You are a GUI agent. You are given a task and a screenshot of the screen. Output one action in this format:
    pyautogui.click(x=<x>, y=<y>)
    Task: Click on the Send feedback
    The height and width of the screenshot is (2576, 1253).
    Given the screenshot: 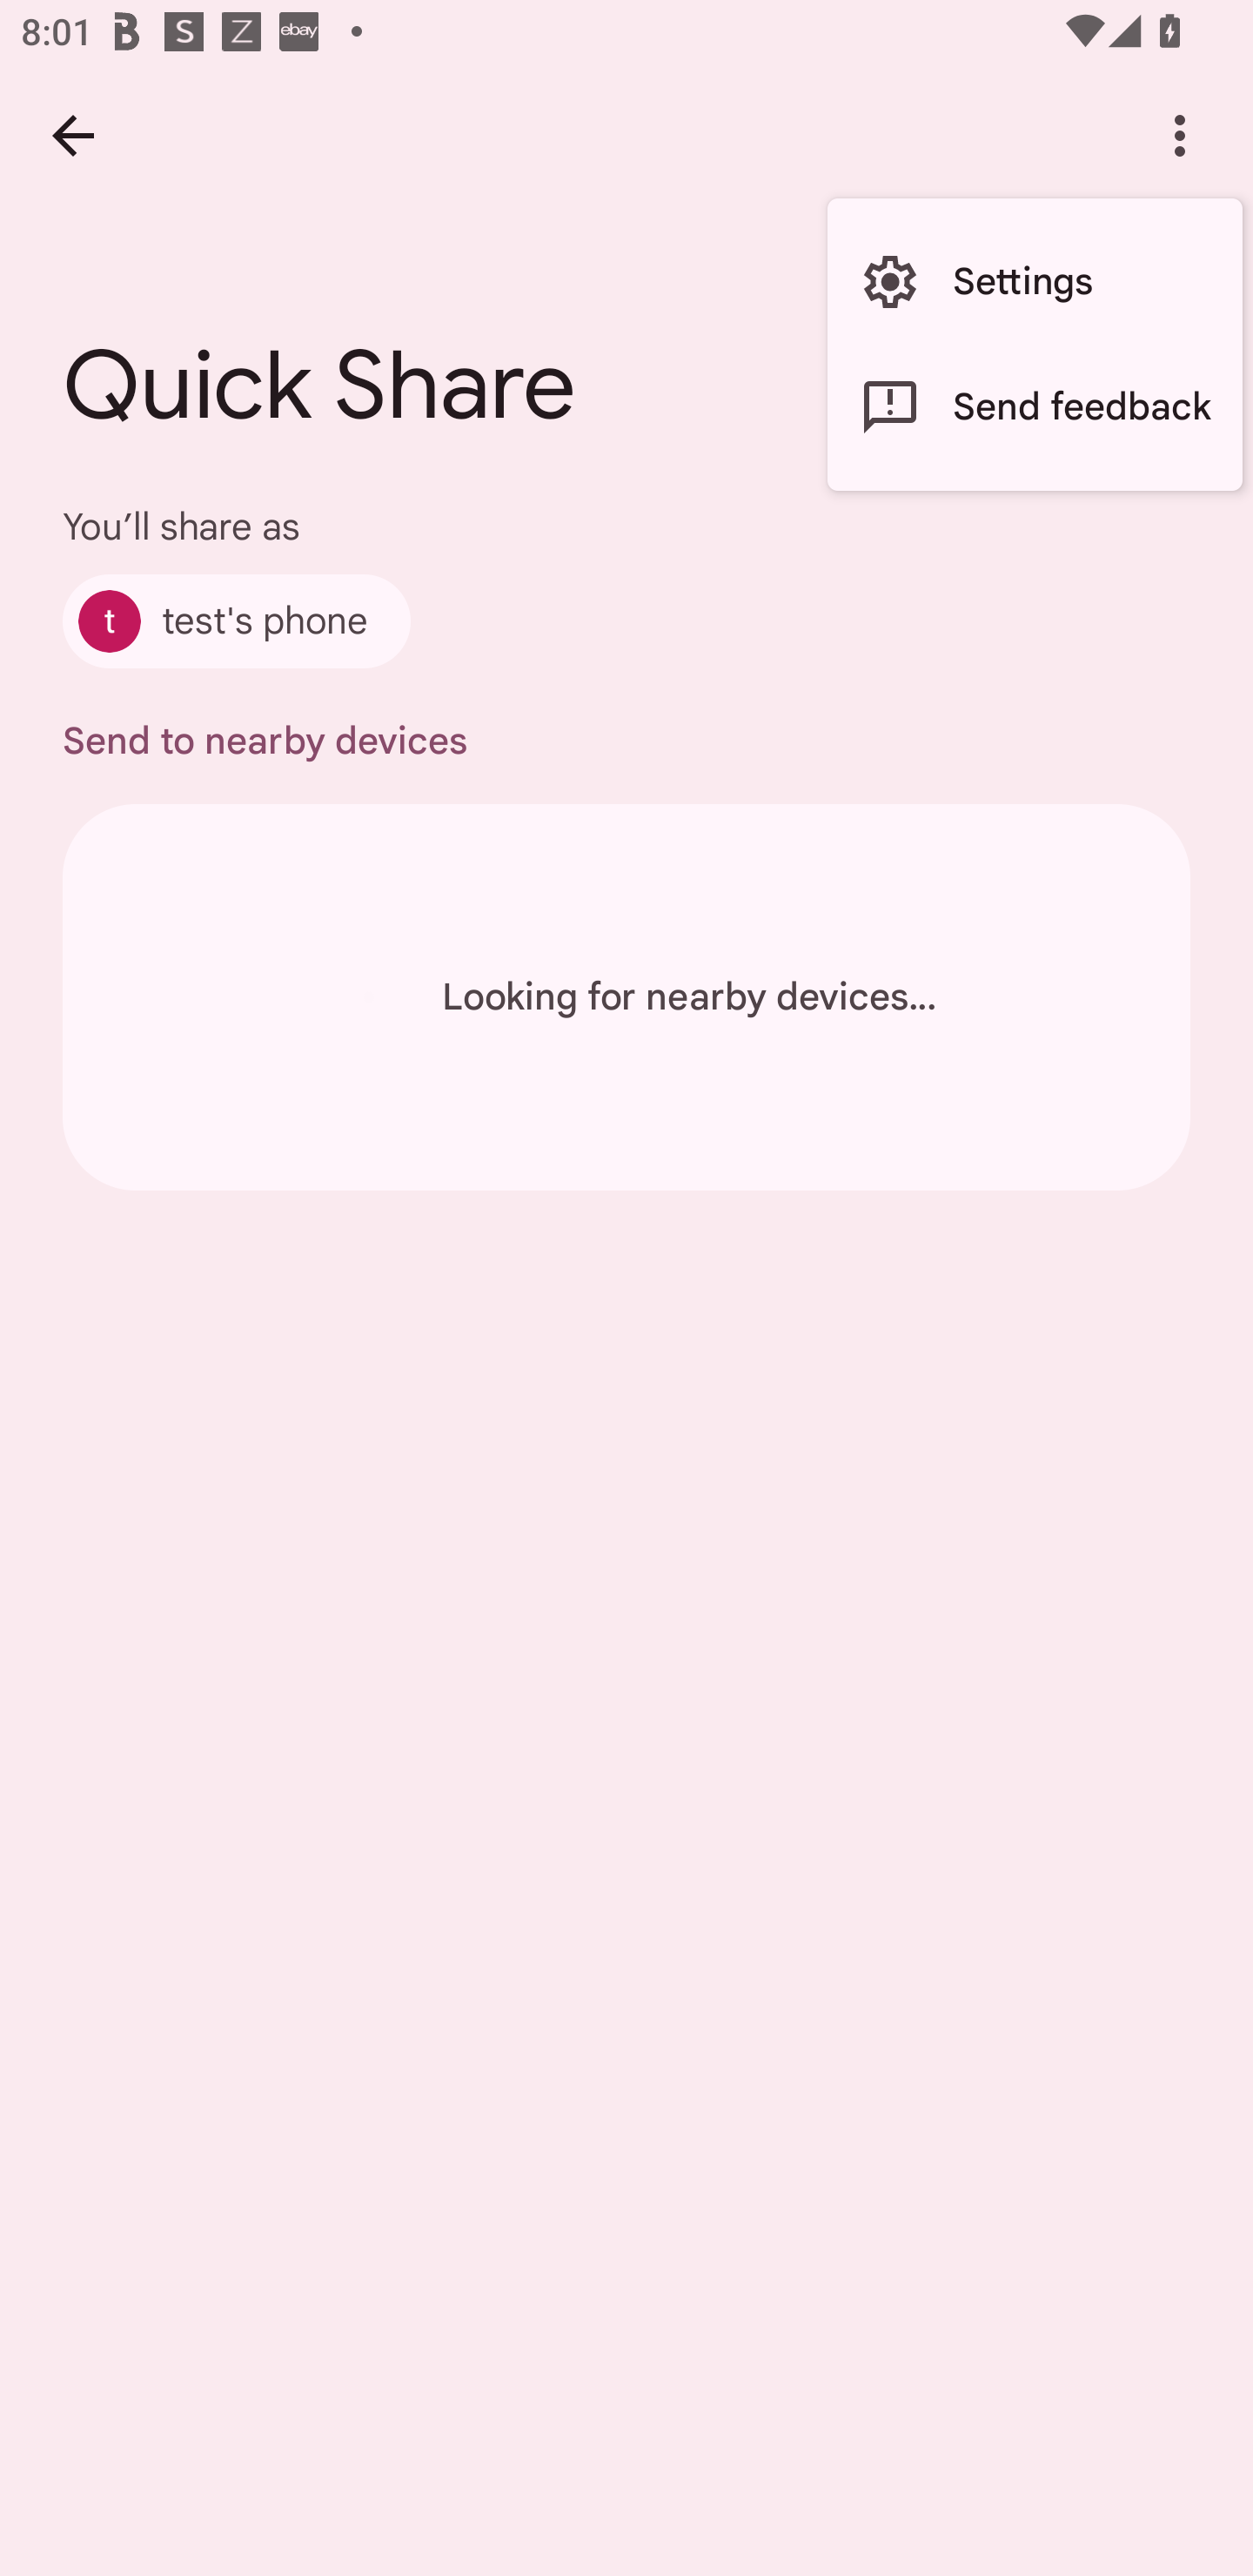 What is the action you would take?
    pyautogui.click(x=1035, y=406)
    